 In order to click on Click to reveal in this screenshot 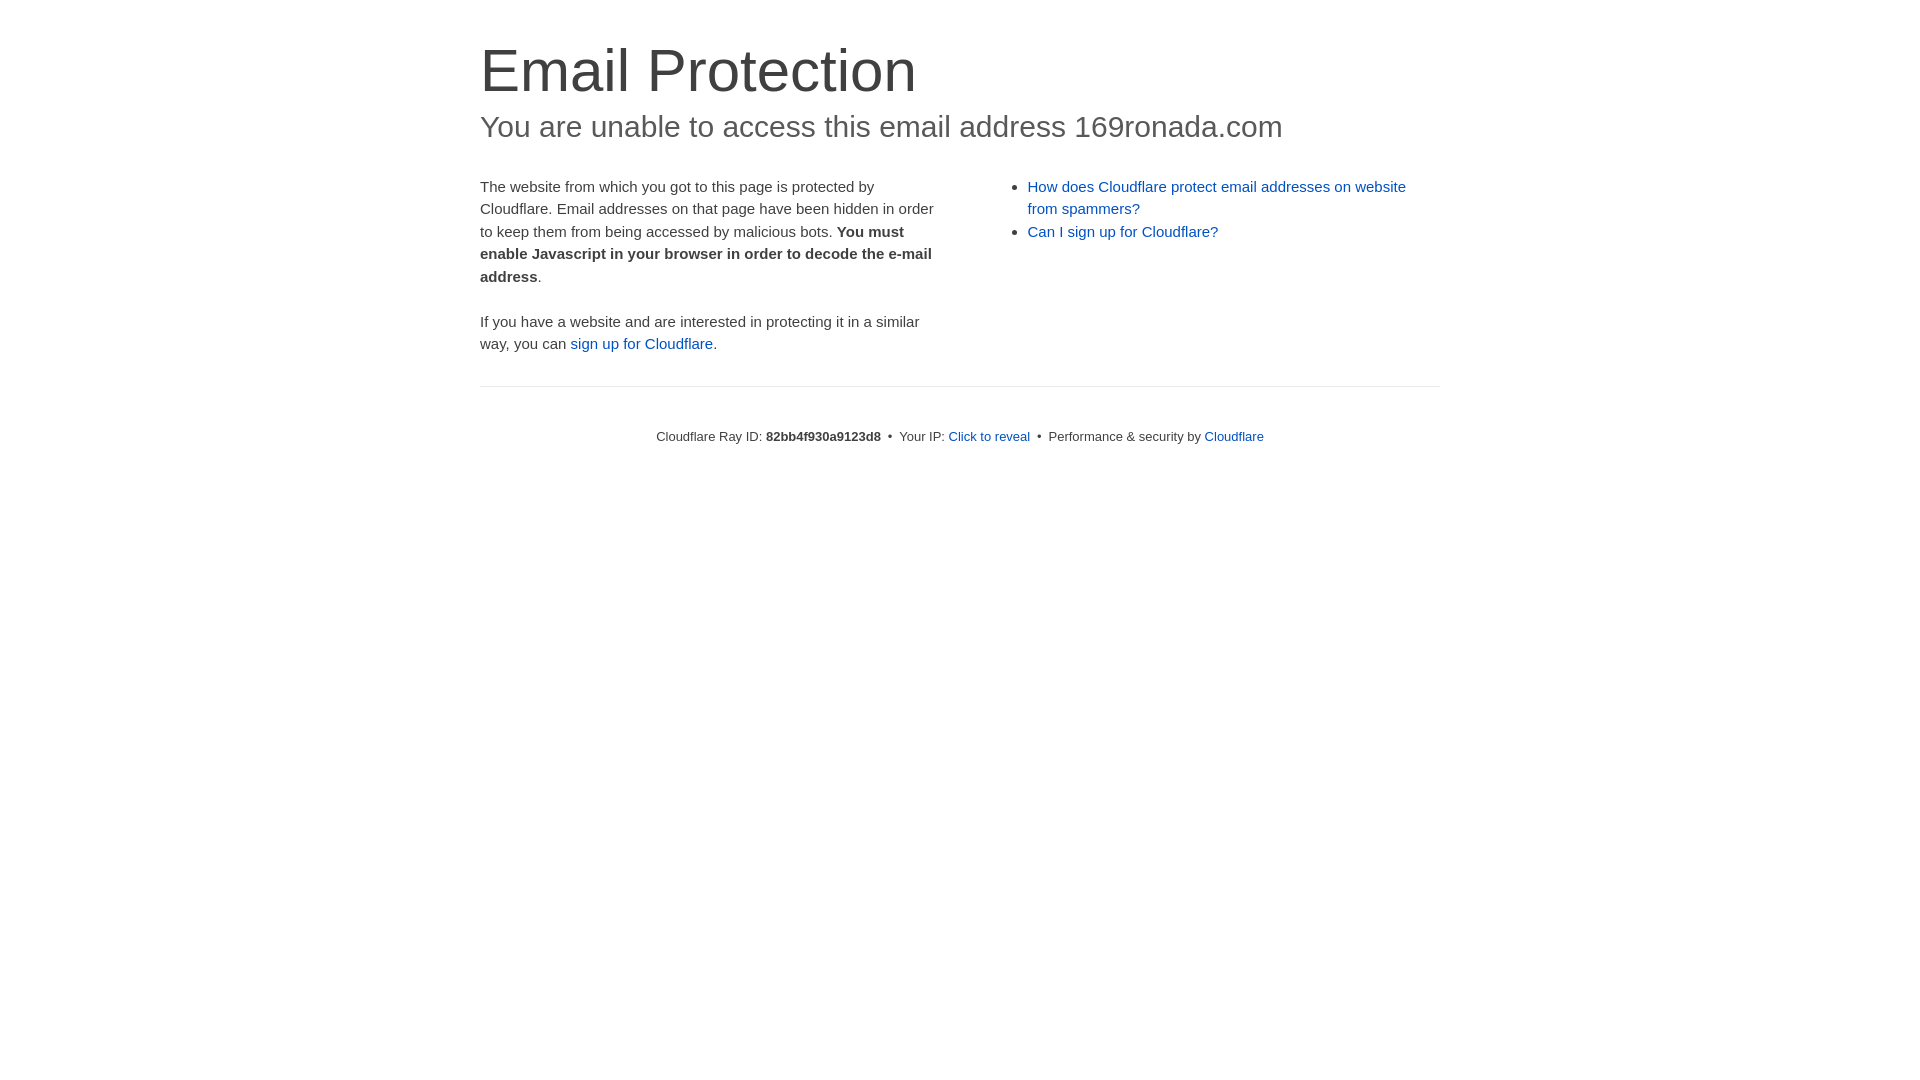, I will do `click(990, 436)`.